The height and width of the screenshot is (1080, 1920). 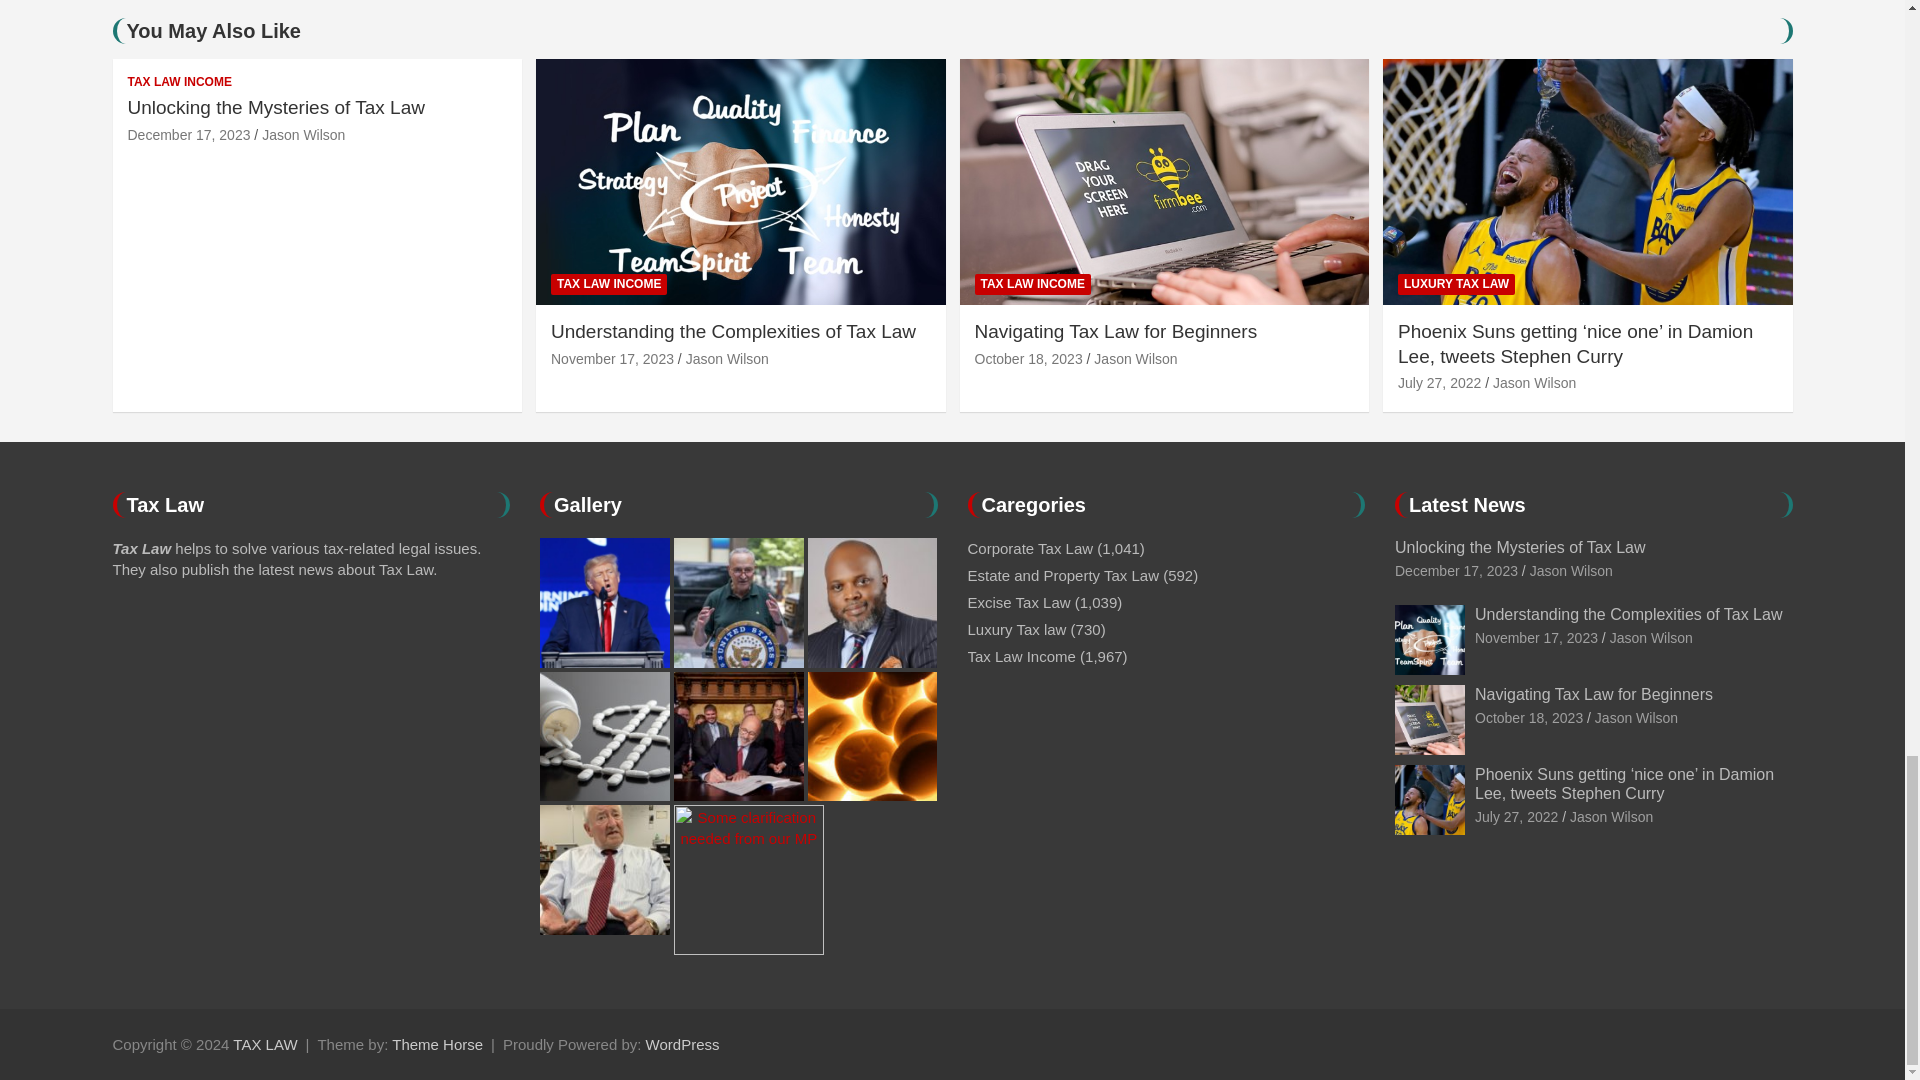 What do you see at coordinates (612, 359) in the screenshot?
I see `Understanding the Complexities of Tax Law` at bounding box center [612, 359].